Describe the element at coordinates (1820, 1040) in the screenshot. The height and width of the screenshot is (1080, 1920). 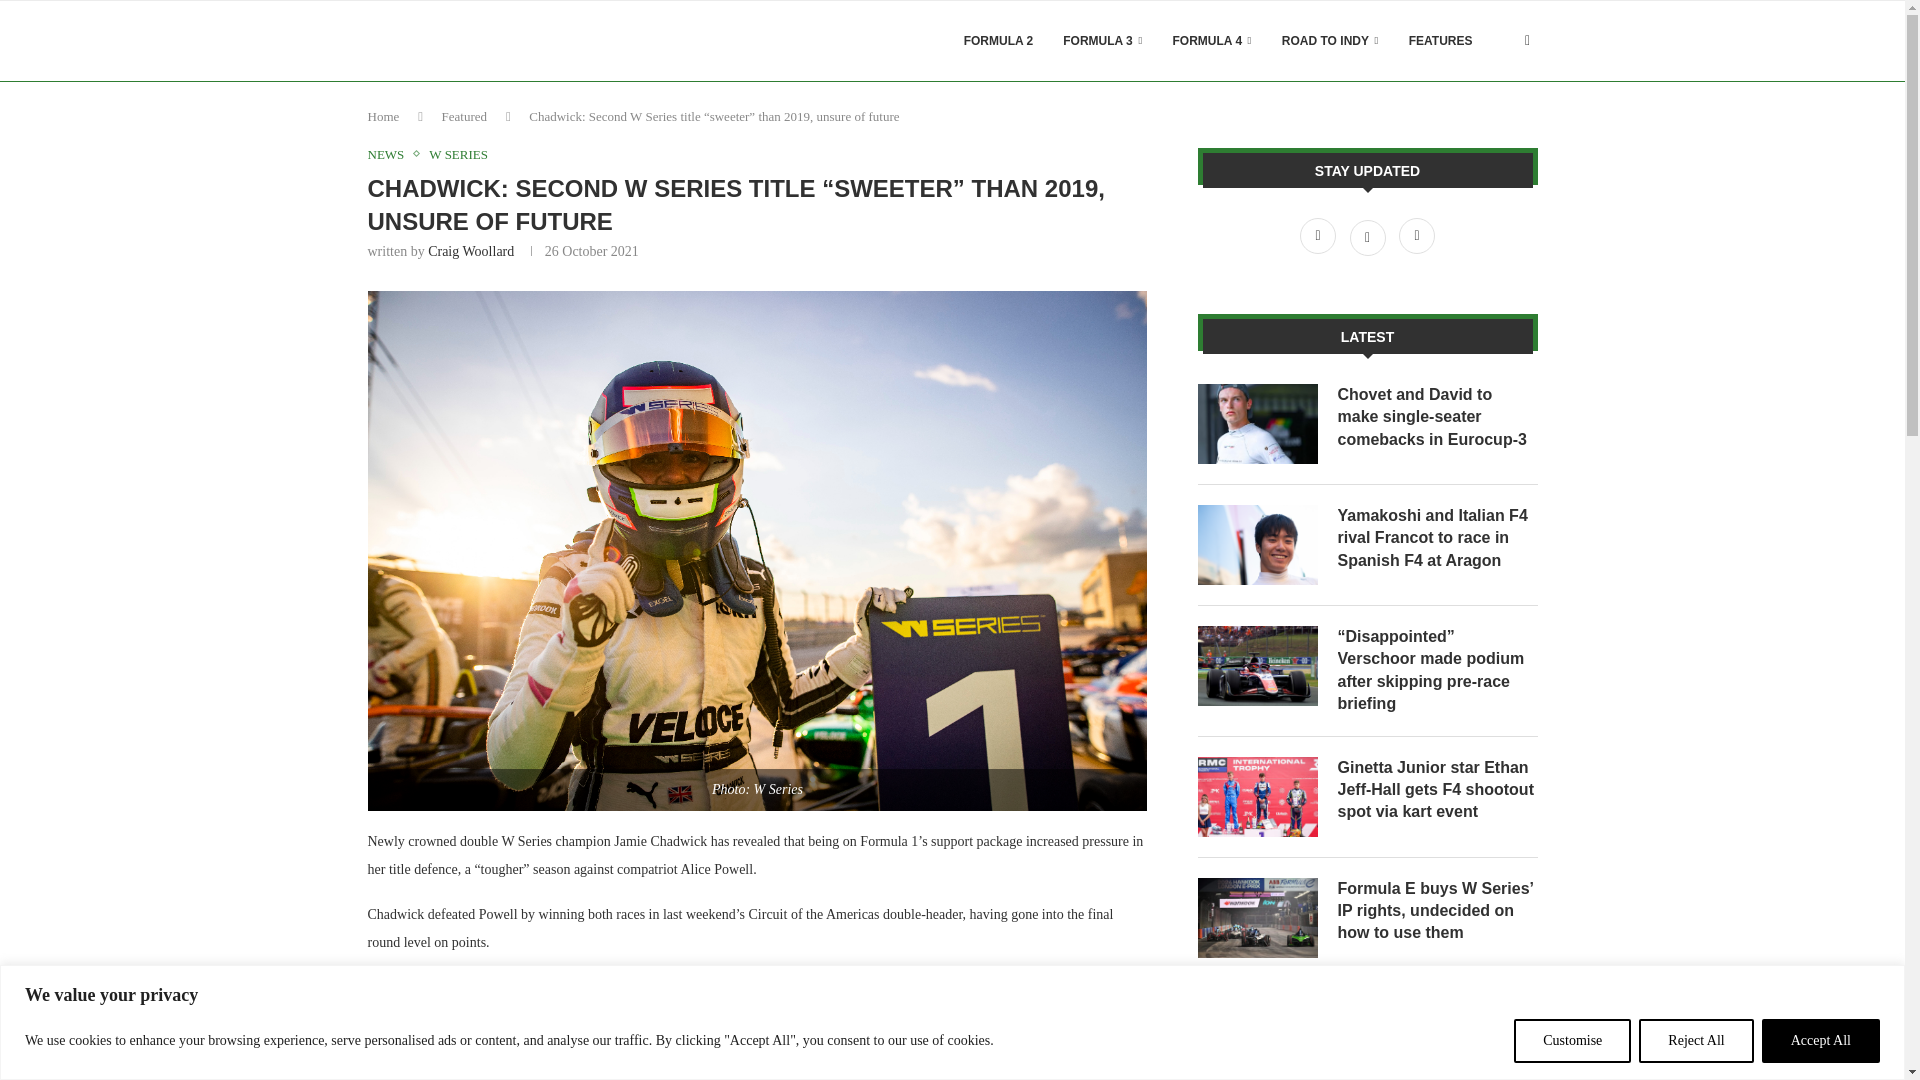
I see `Accept All` at that location.